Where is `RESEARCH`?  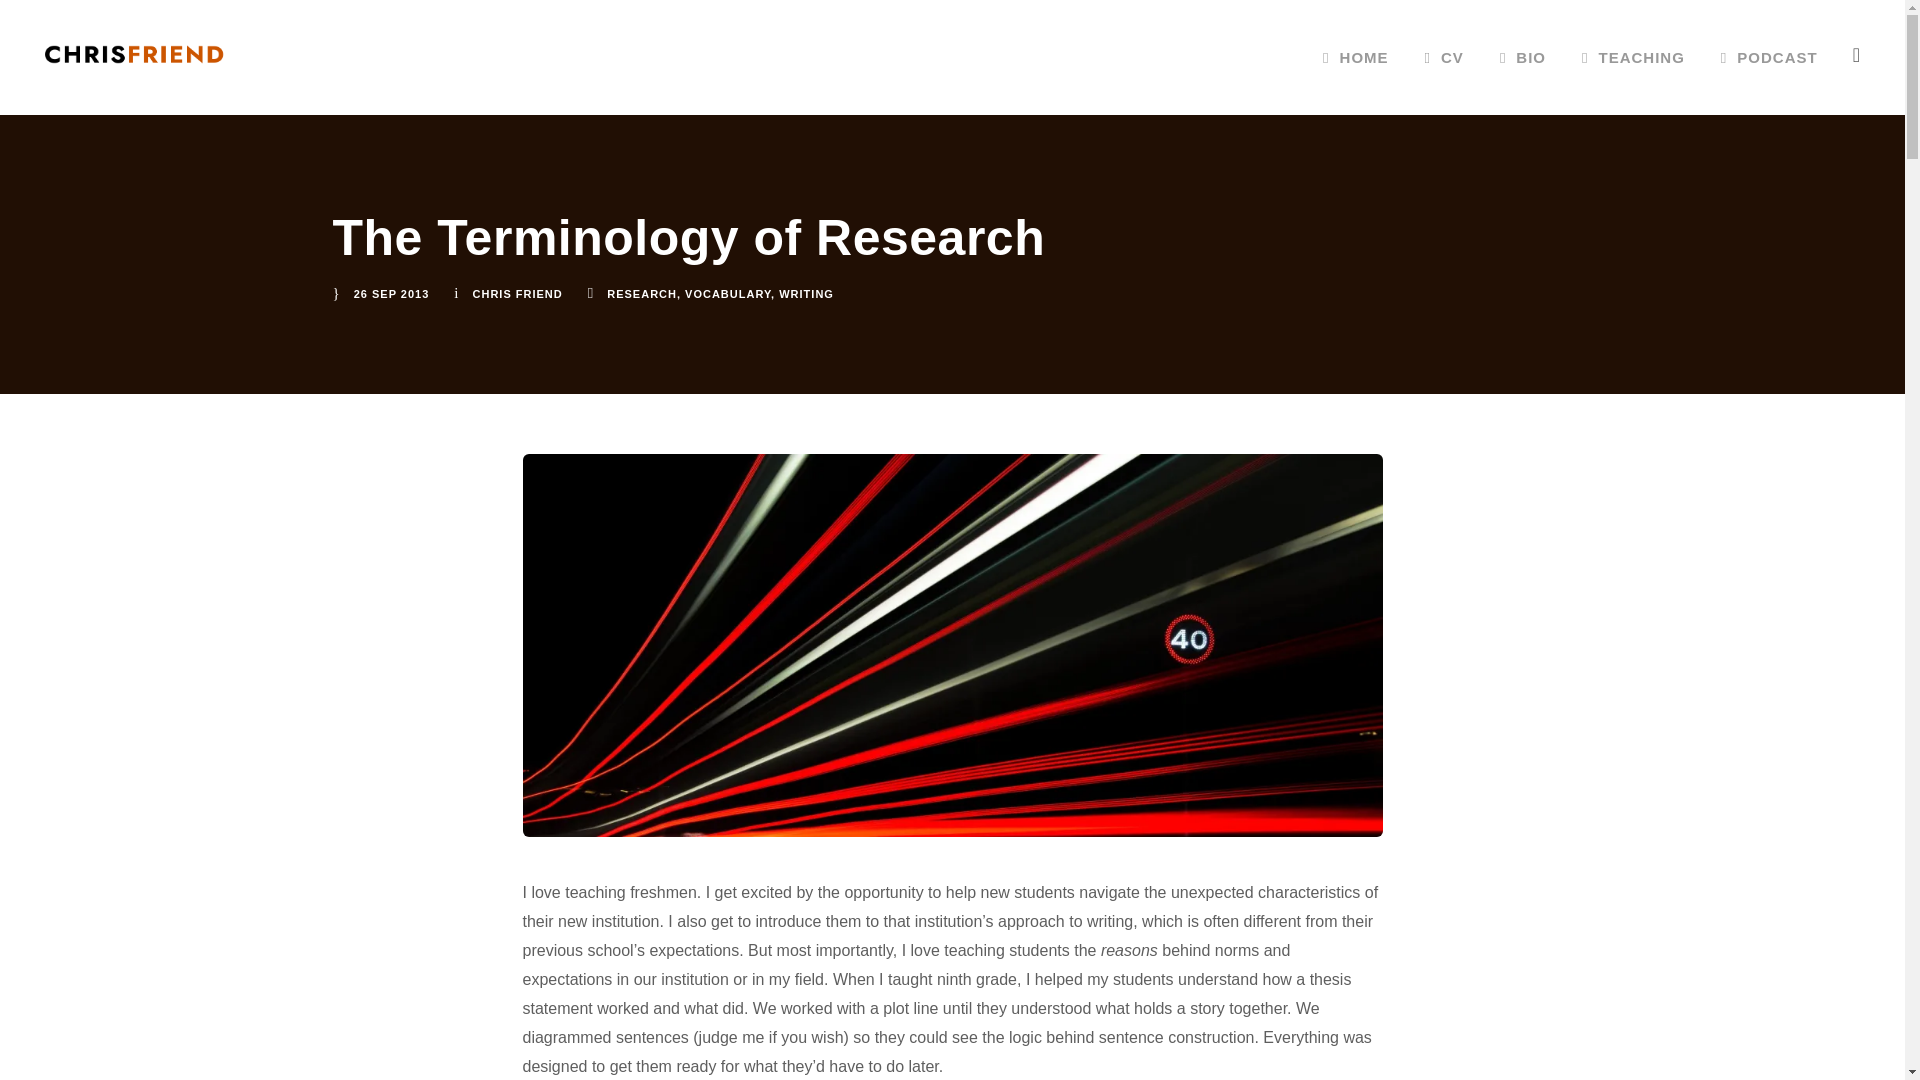 RESEARCH is located at coordinates (642, 294).